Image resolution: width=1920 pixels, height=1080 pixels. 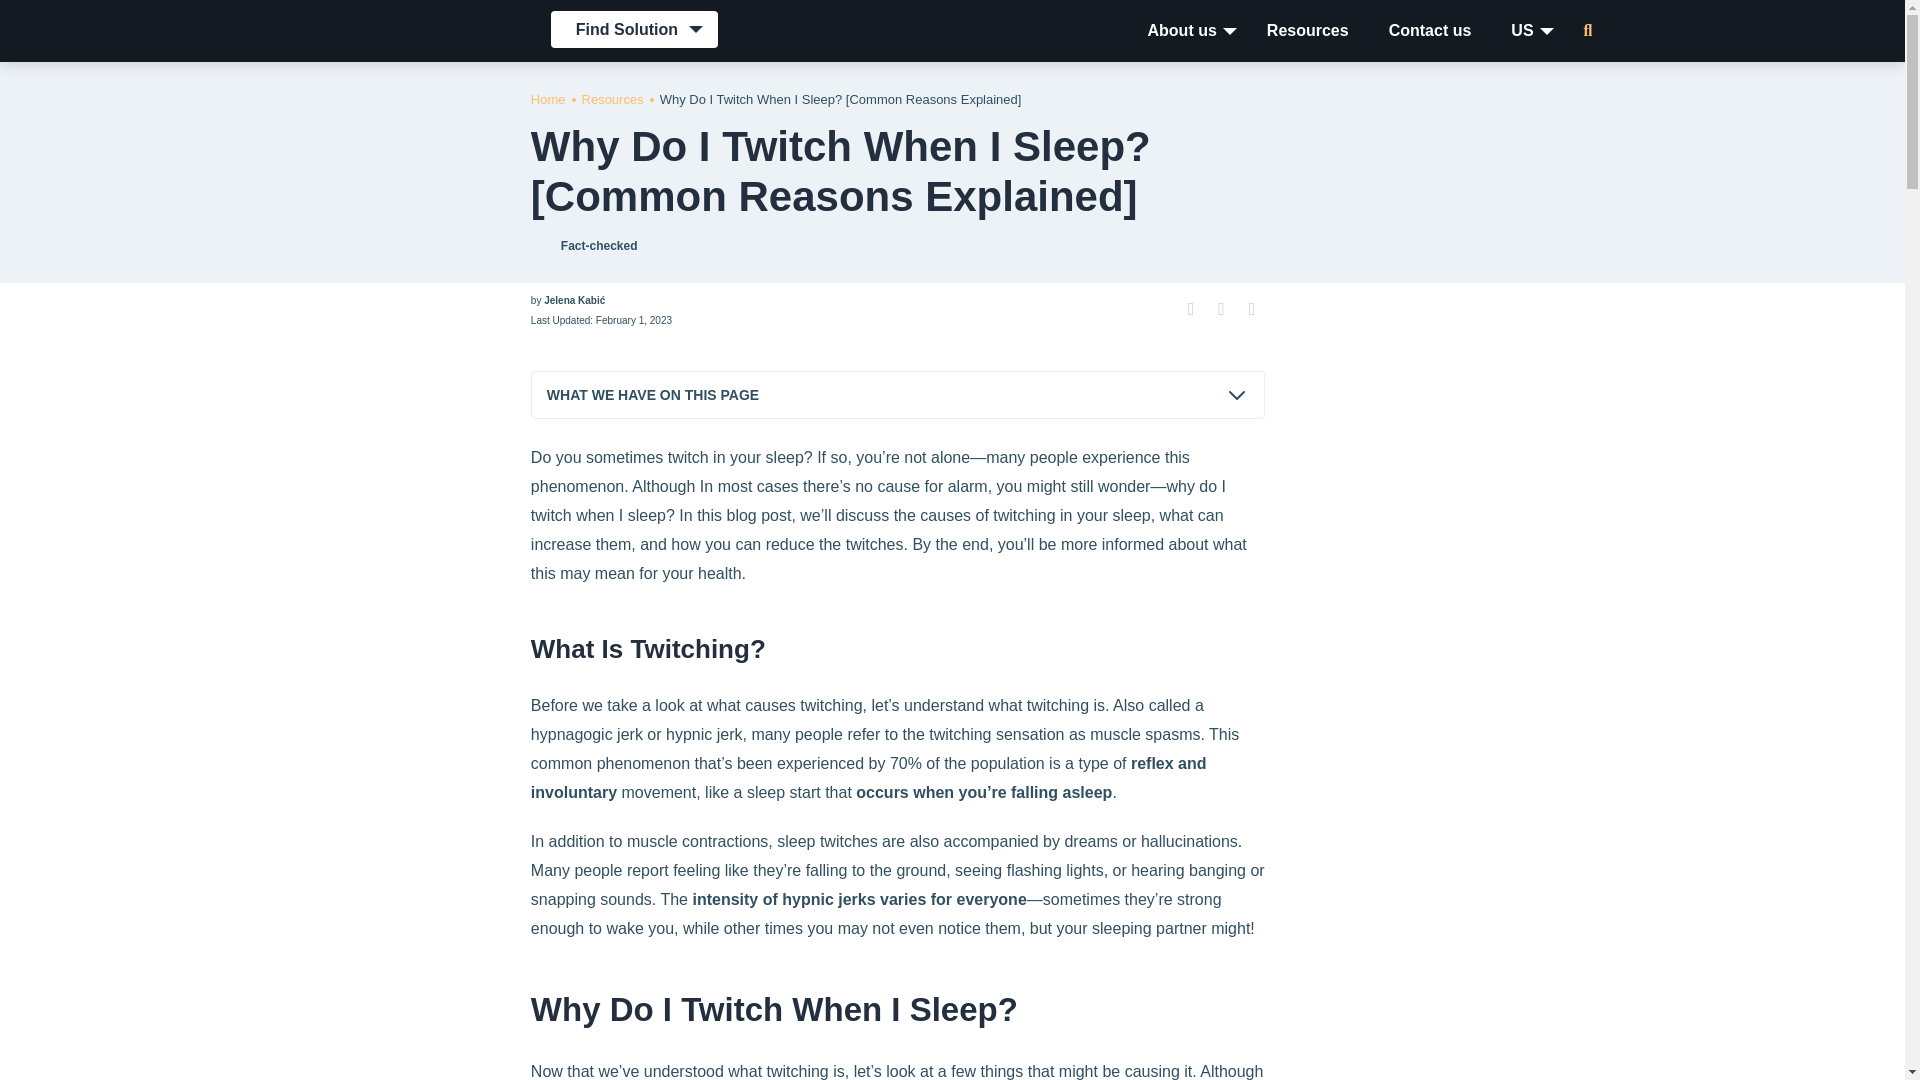 What do you see at coordinates (612, 98) in the screenshot?
I see `Resources` at bounding box center [612, 98].